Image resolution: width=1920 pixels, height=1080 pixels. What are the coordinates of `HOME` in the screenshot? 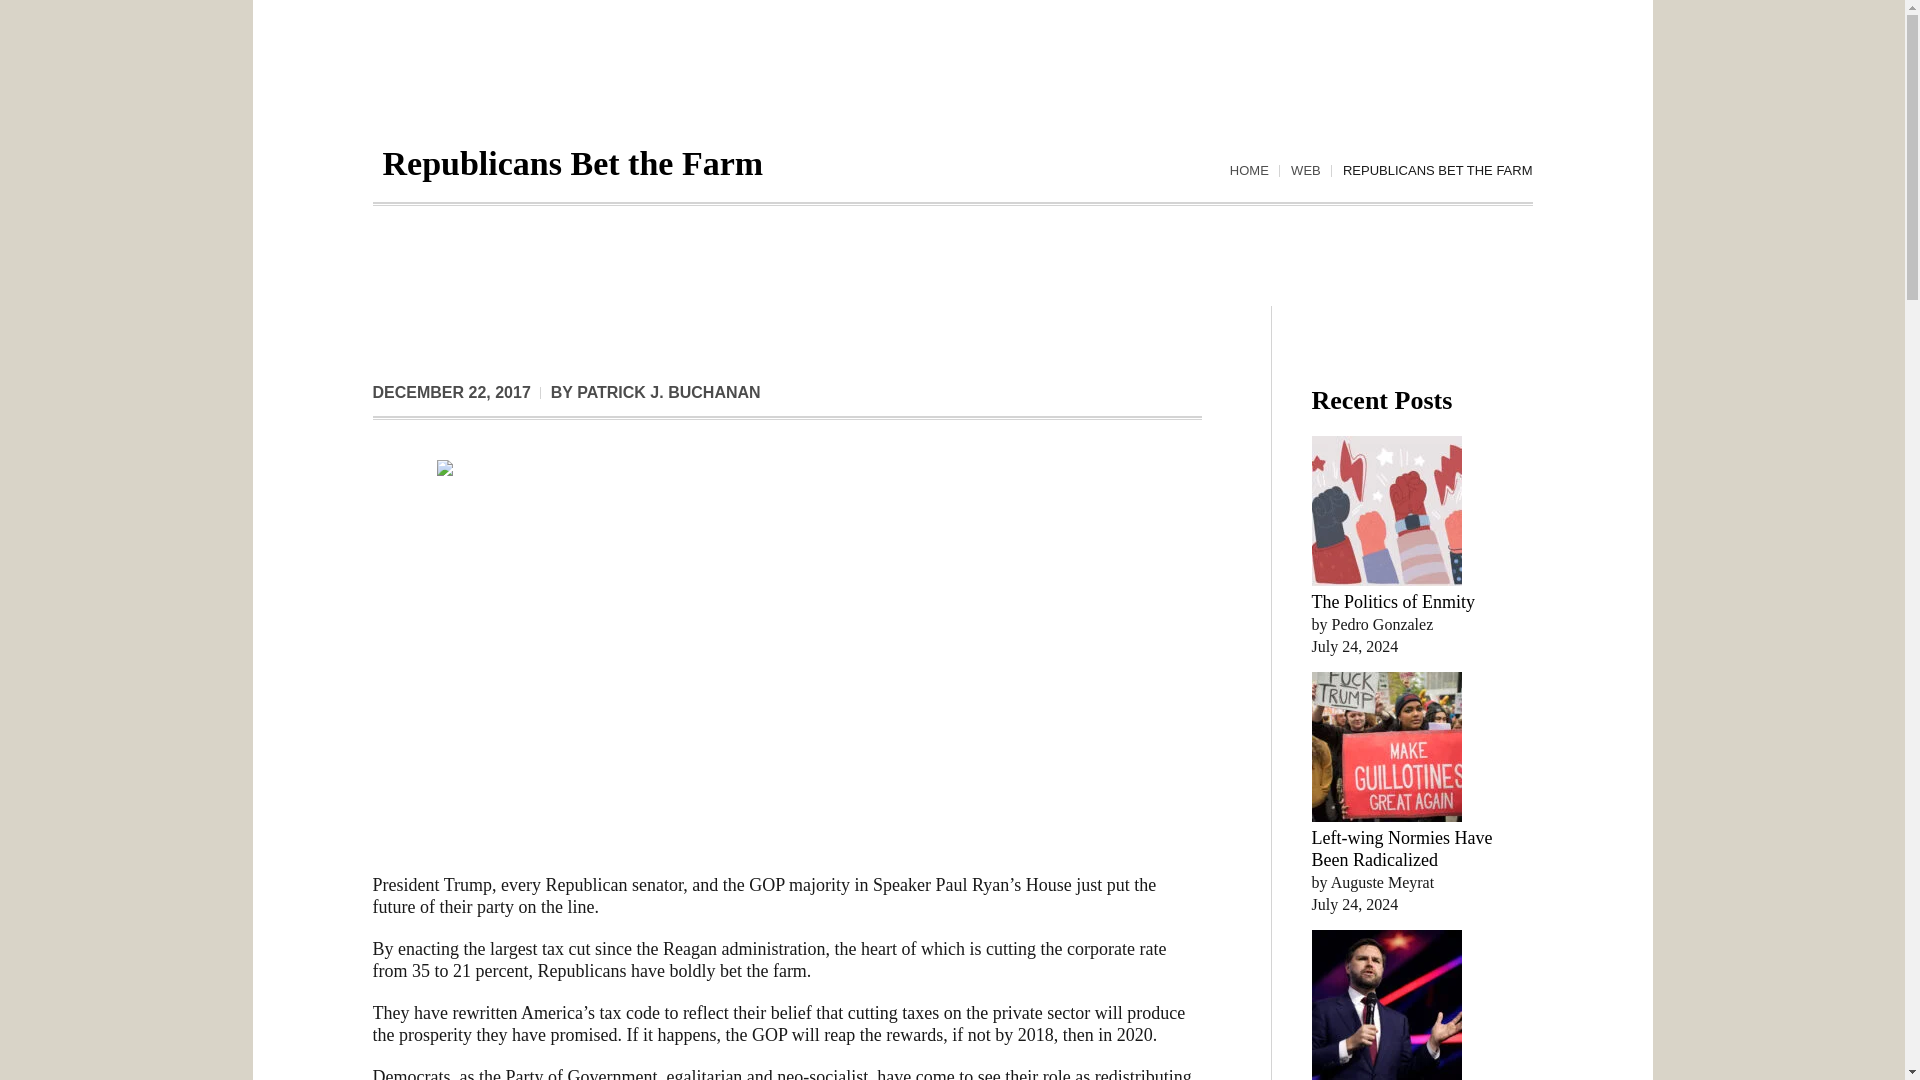 It's located at (1250, 171).